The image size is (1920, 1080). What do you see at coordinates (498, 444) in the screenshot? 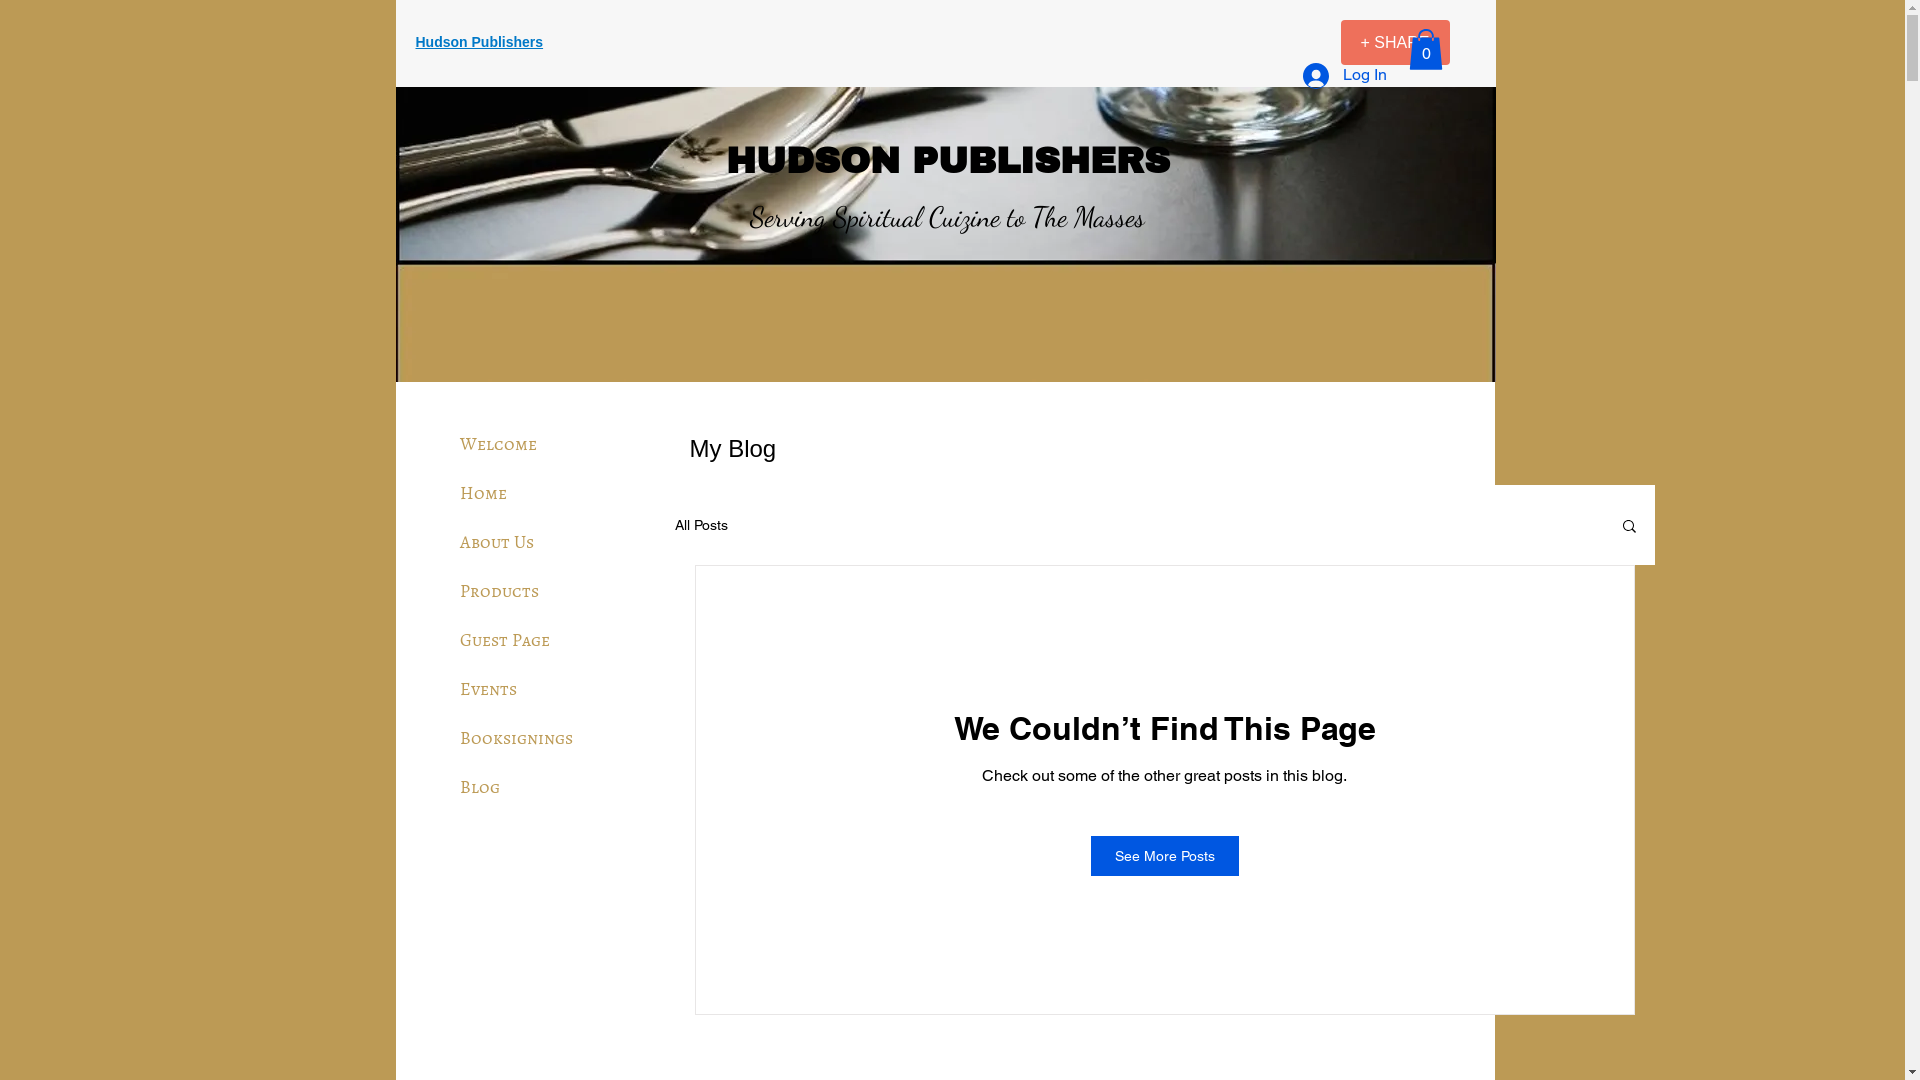
I see `Welcome` at bounding box center [498, 444].